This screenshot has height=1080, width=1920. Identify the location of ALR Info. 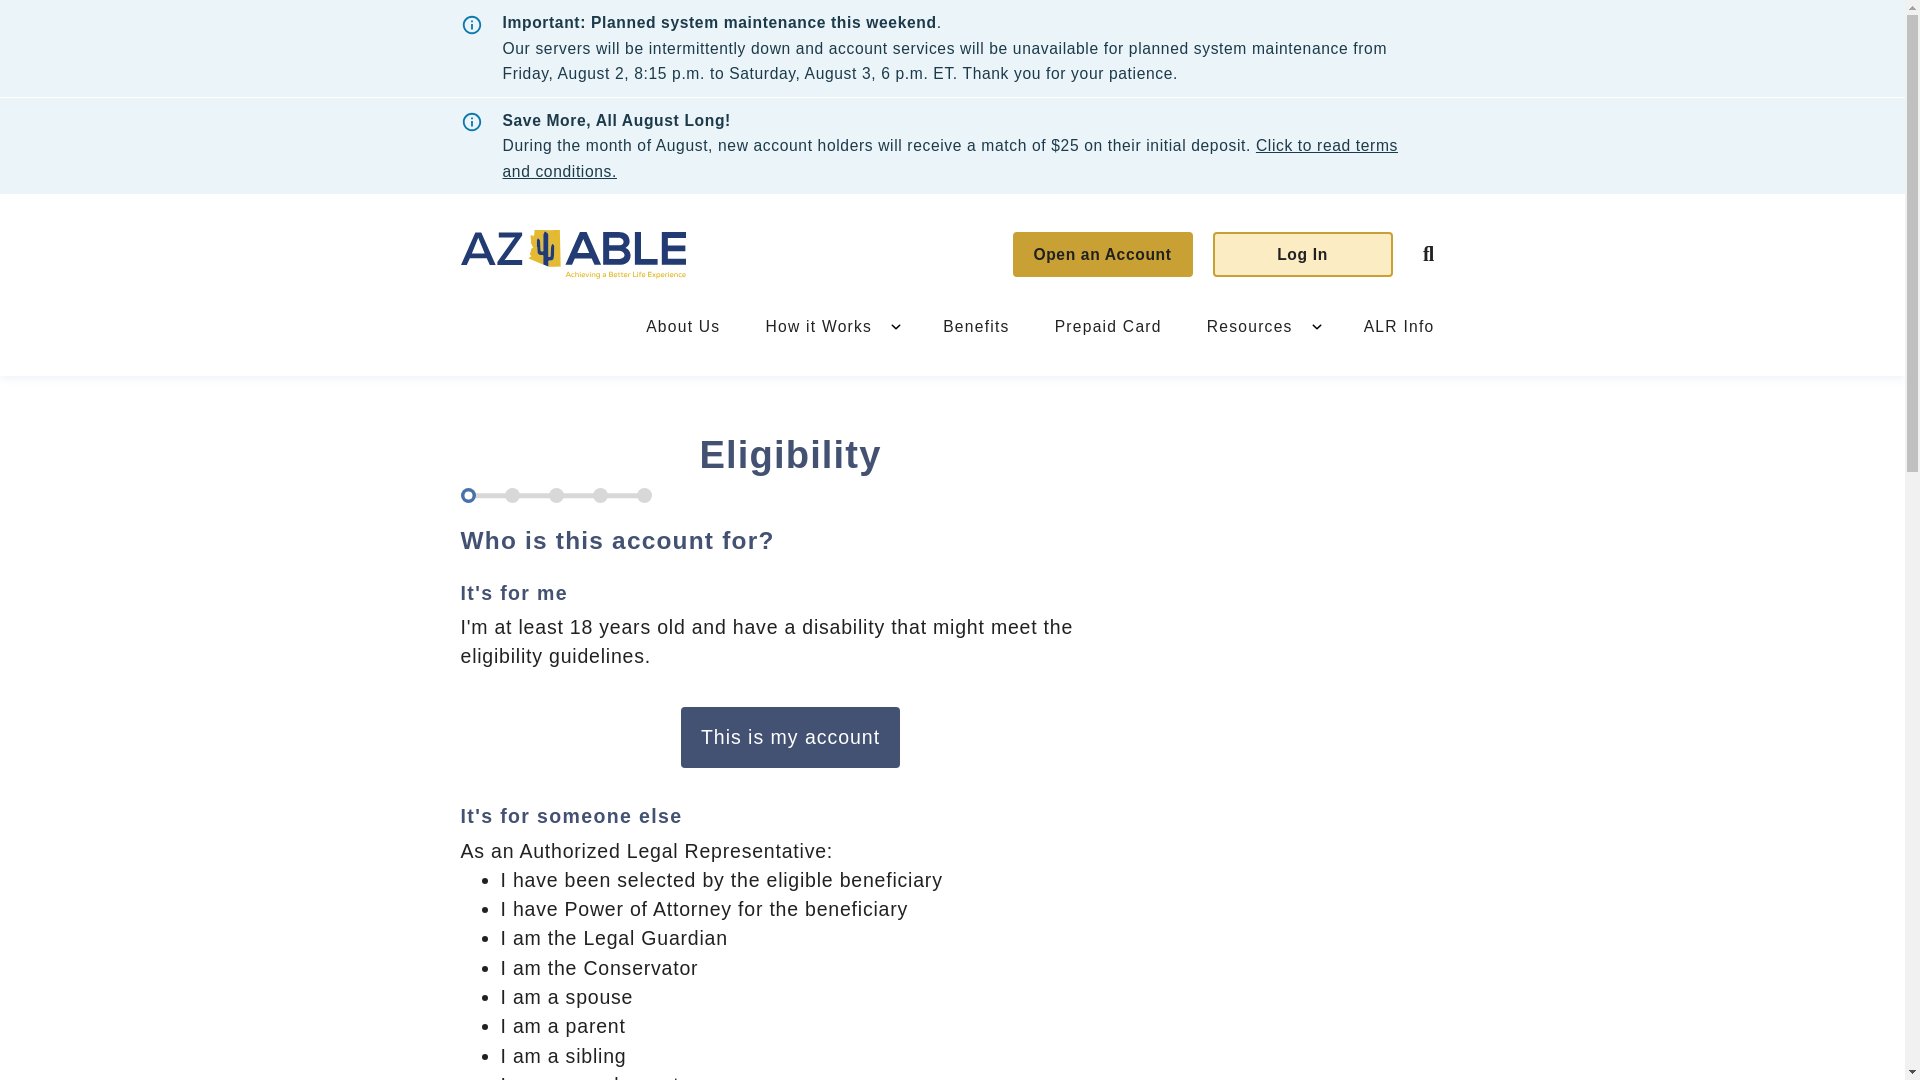
(1399, 324).